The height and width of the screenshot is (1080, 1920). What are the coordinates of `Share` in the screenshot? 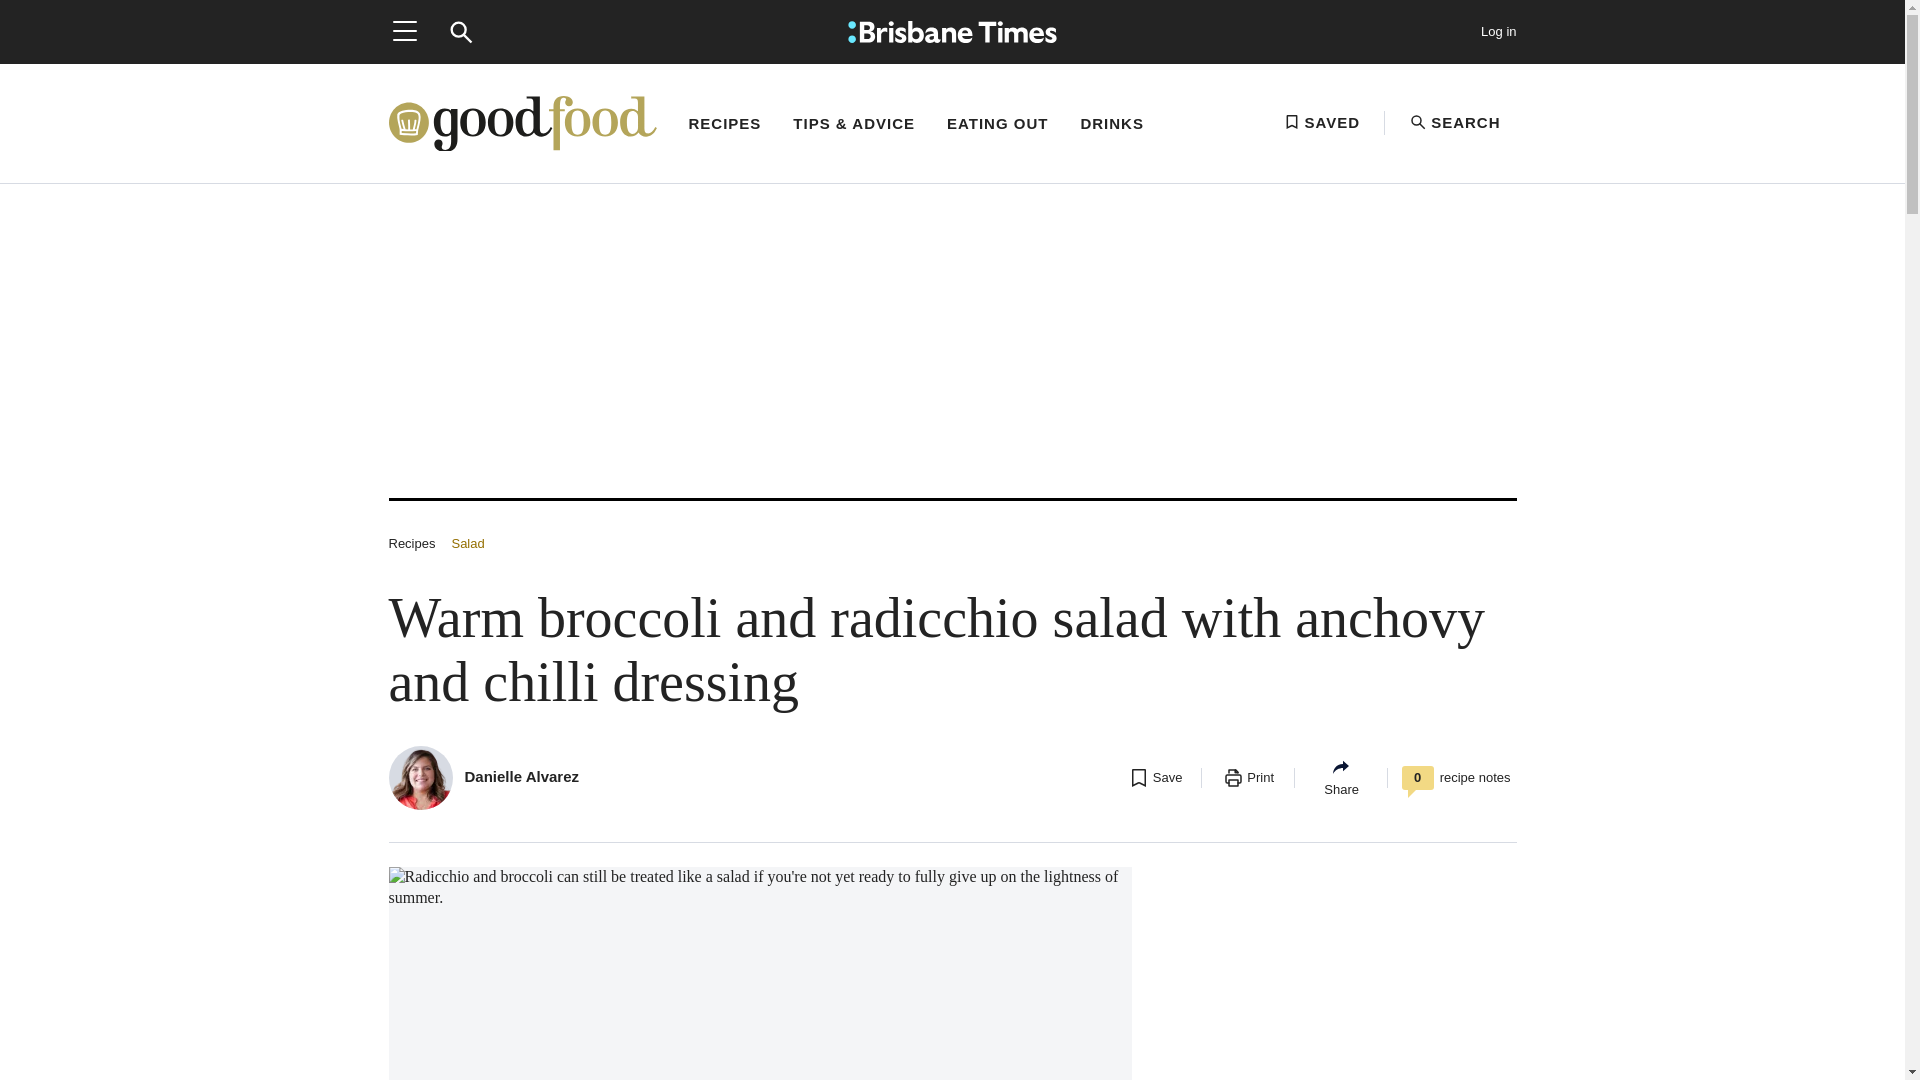 It's located at (1340, 777).